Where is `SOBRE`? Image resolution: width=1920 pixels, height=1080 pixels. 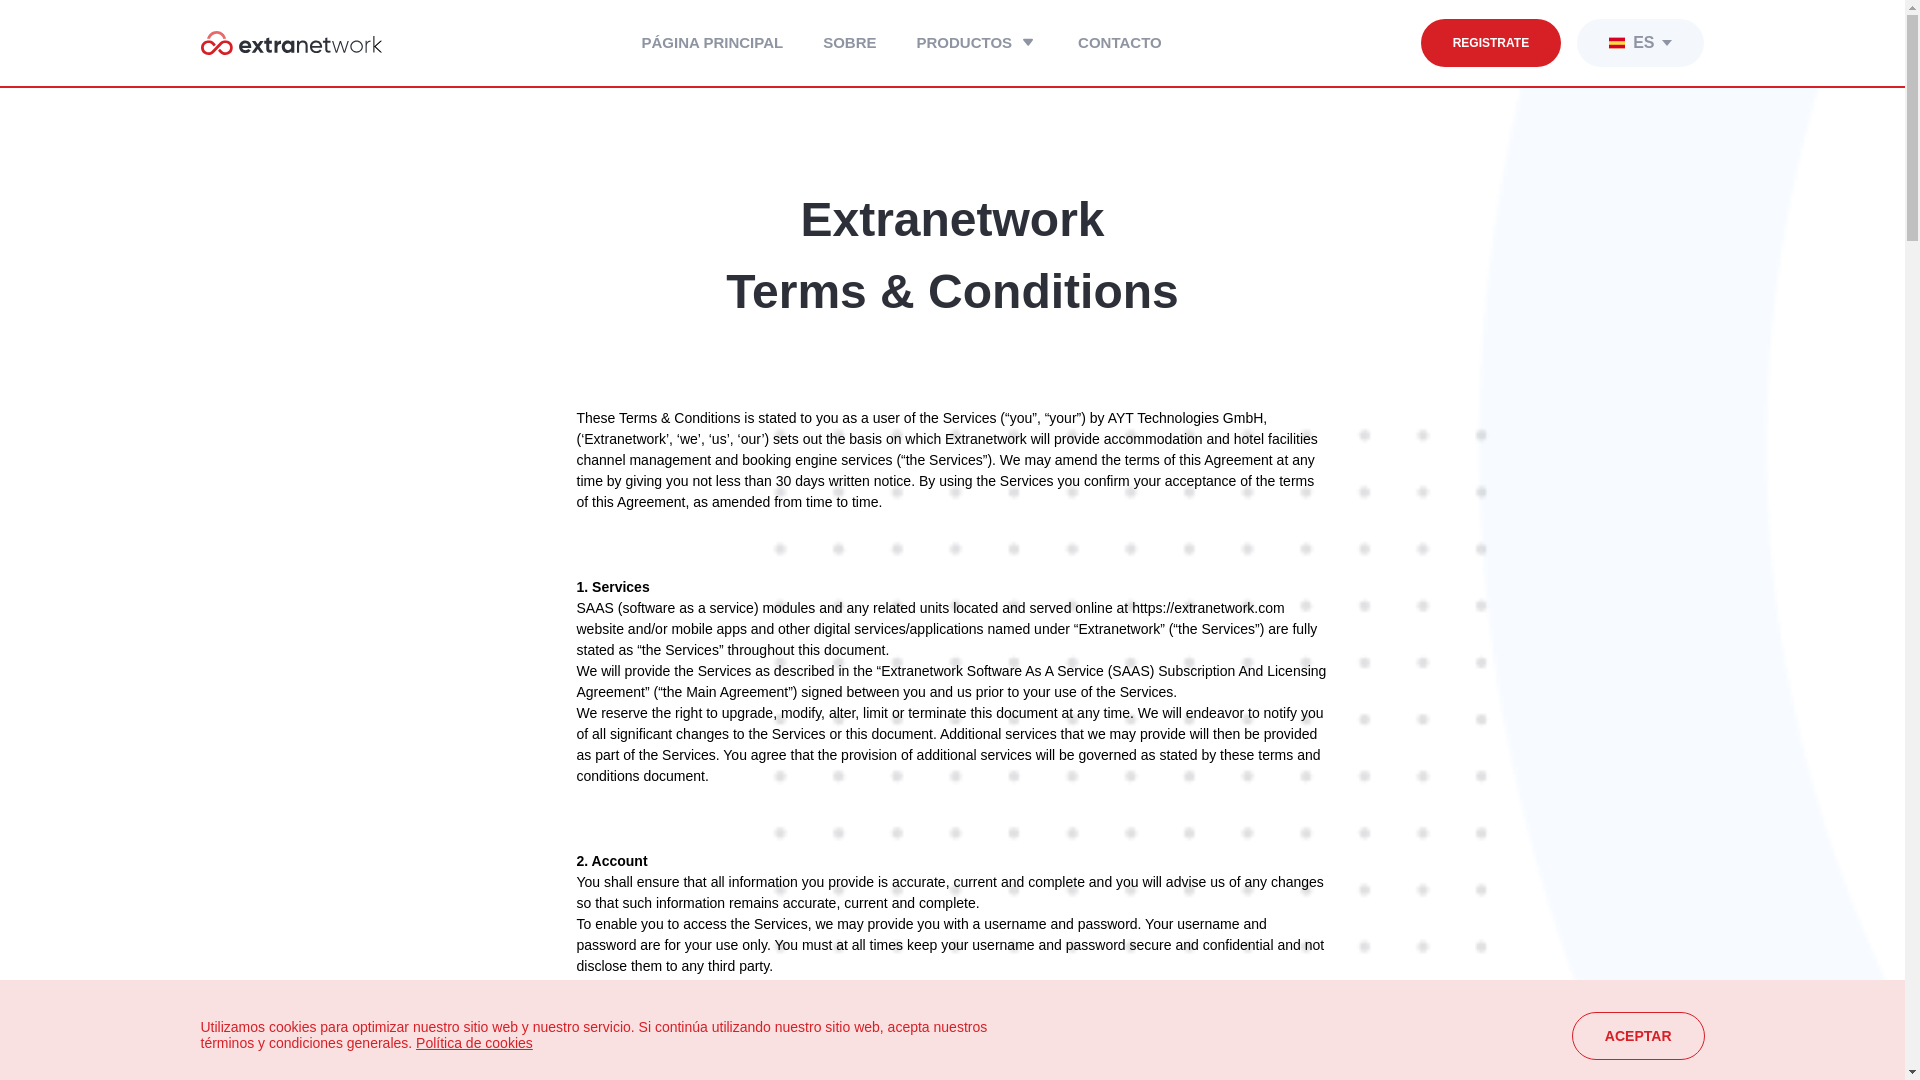 SOBRE is located at coordinates (849, 44).